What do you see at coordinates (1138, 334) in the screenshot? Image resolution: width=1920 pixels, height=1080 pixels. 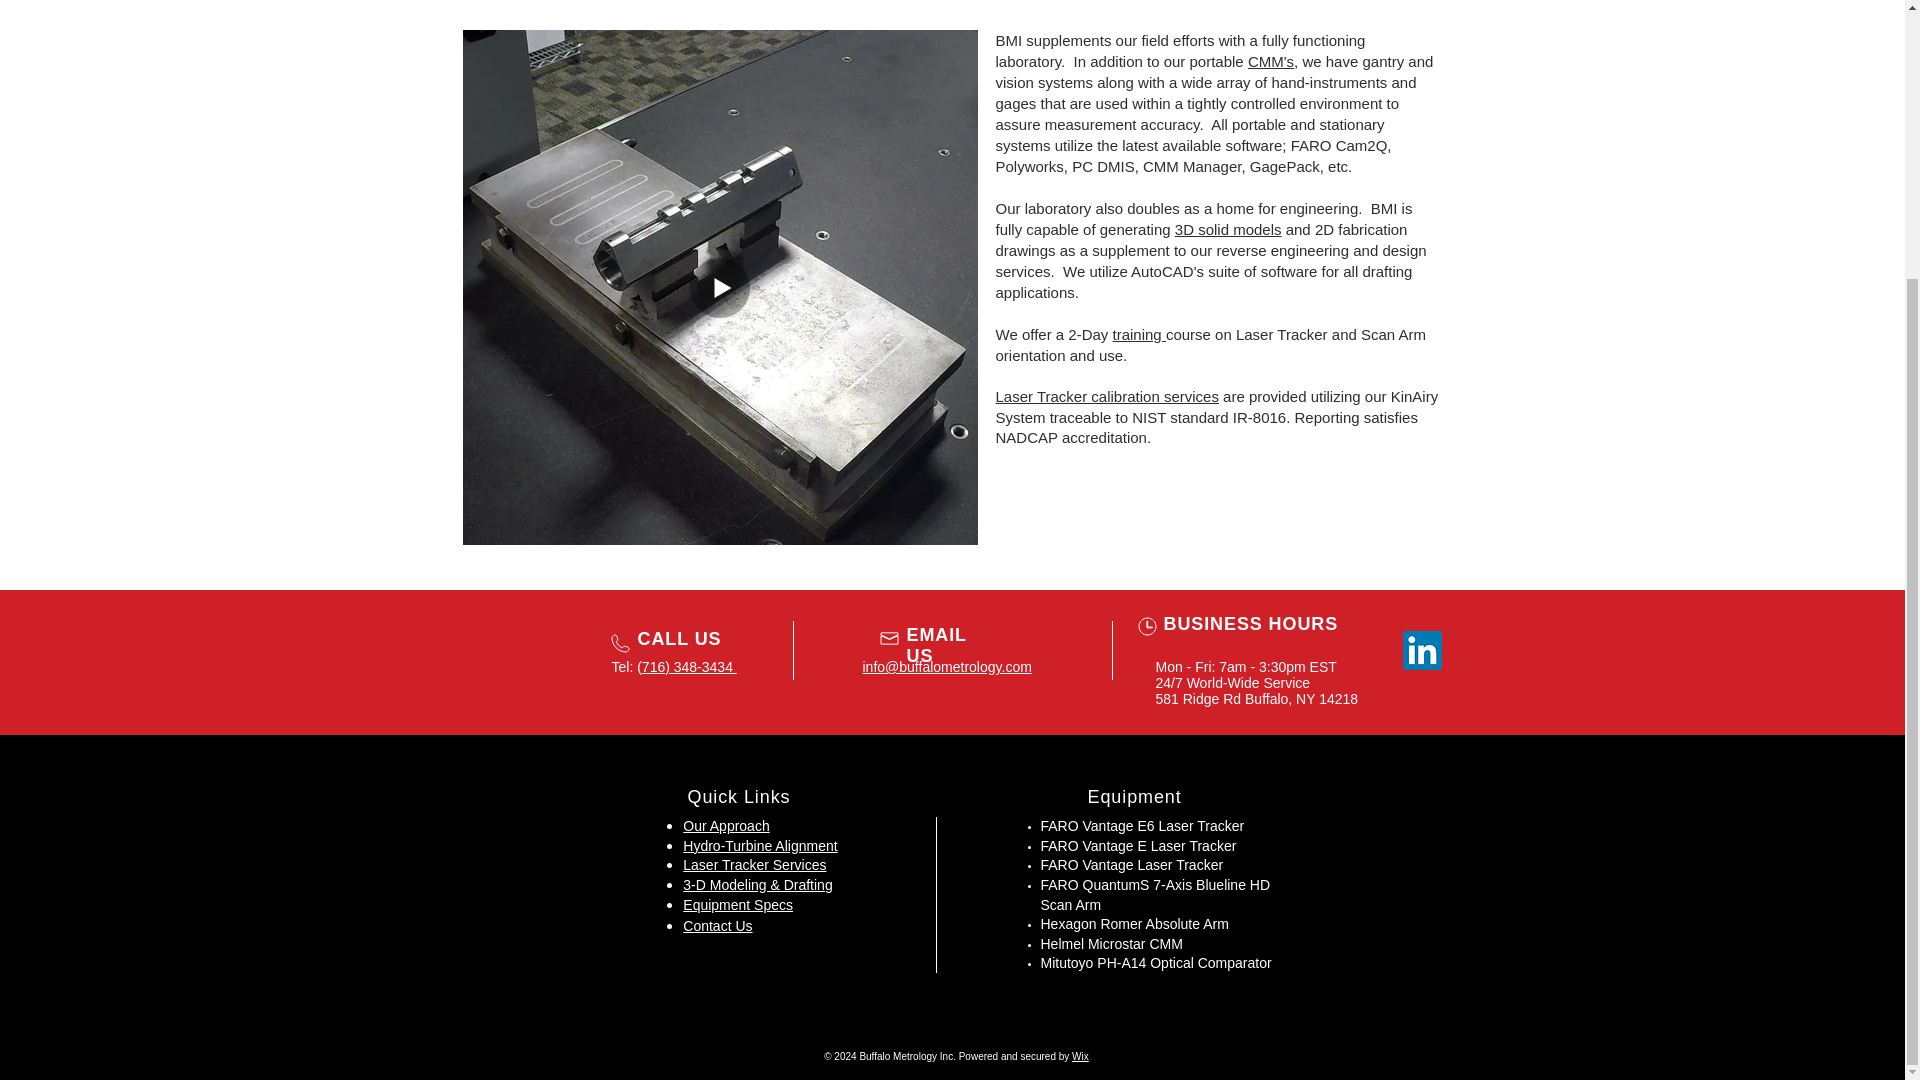 I see `training` at bounding box center [1138, 334].